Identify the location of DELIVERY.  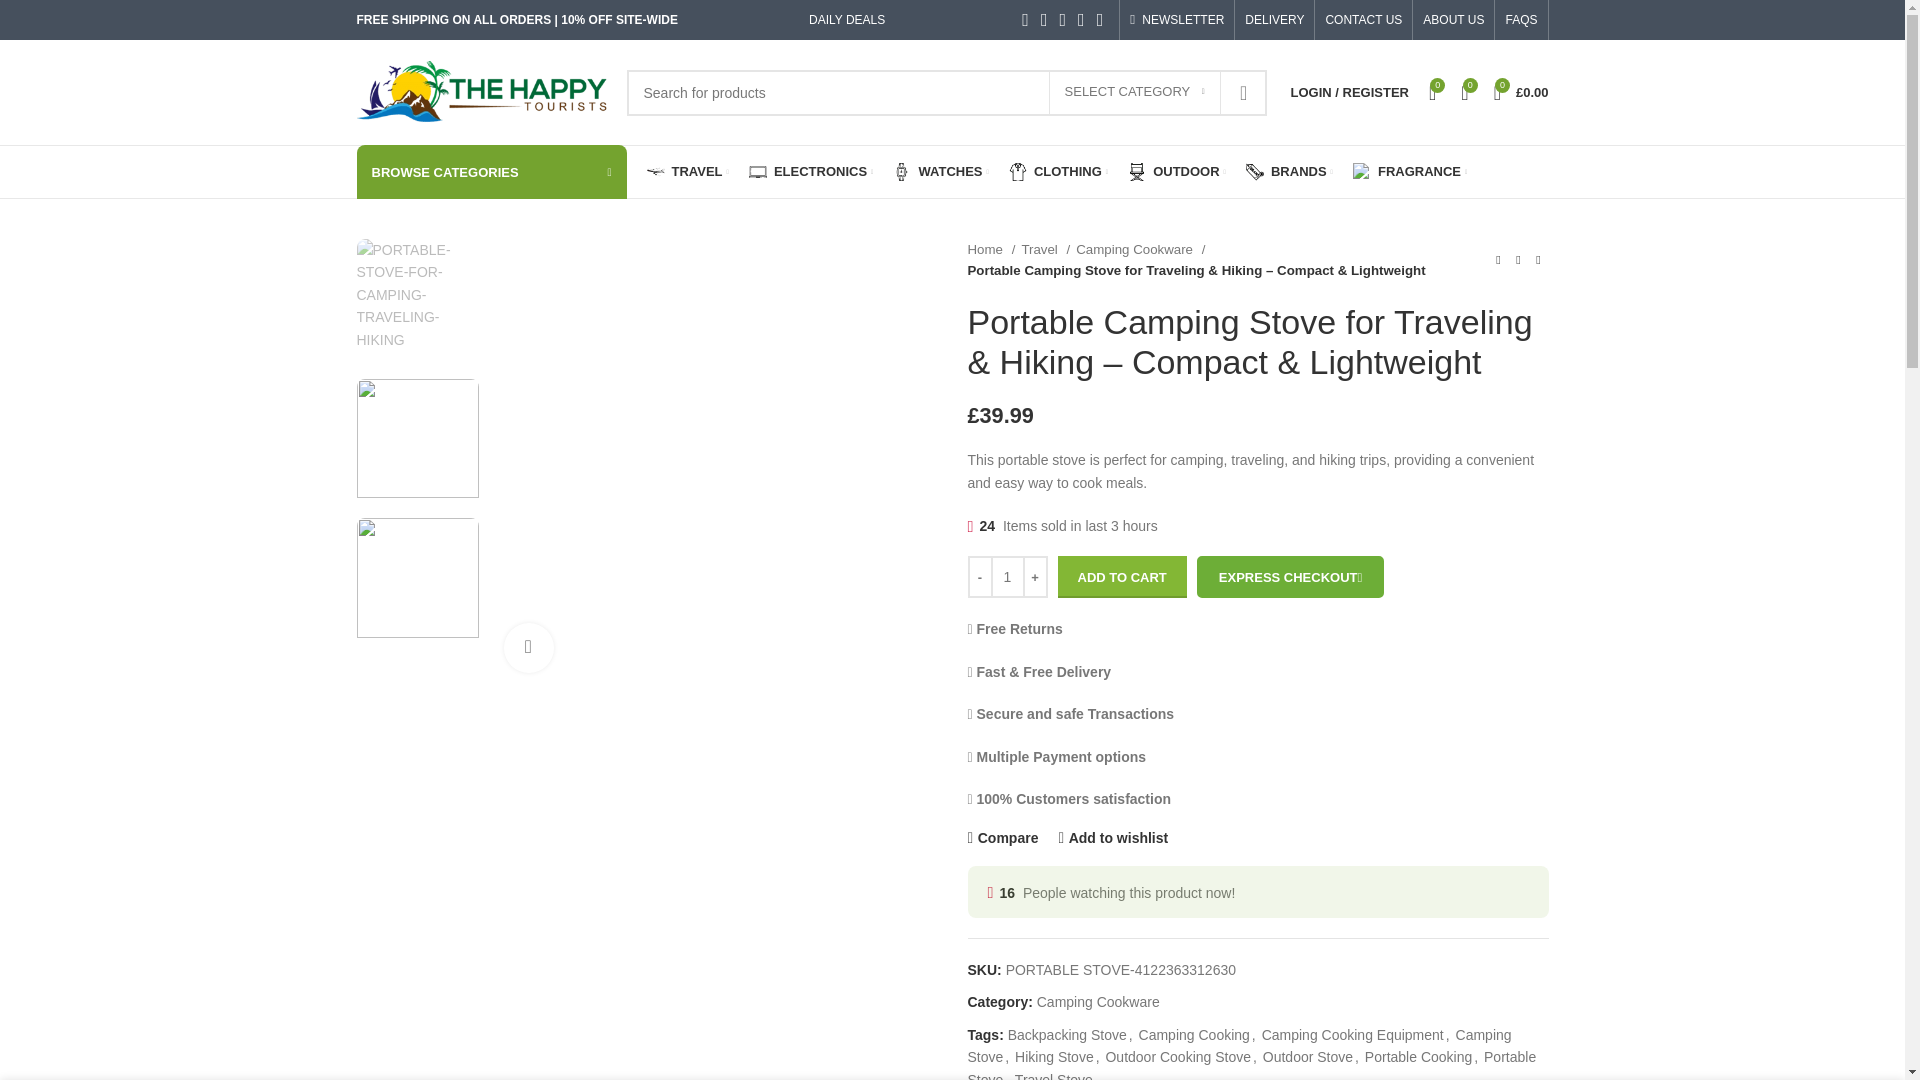
(1274, 20).